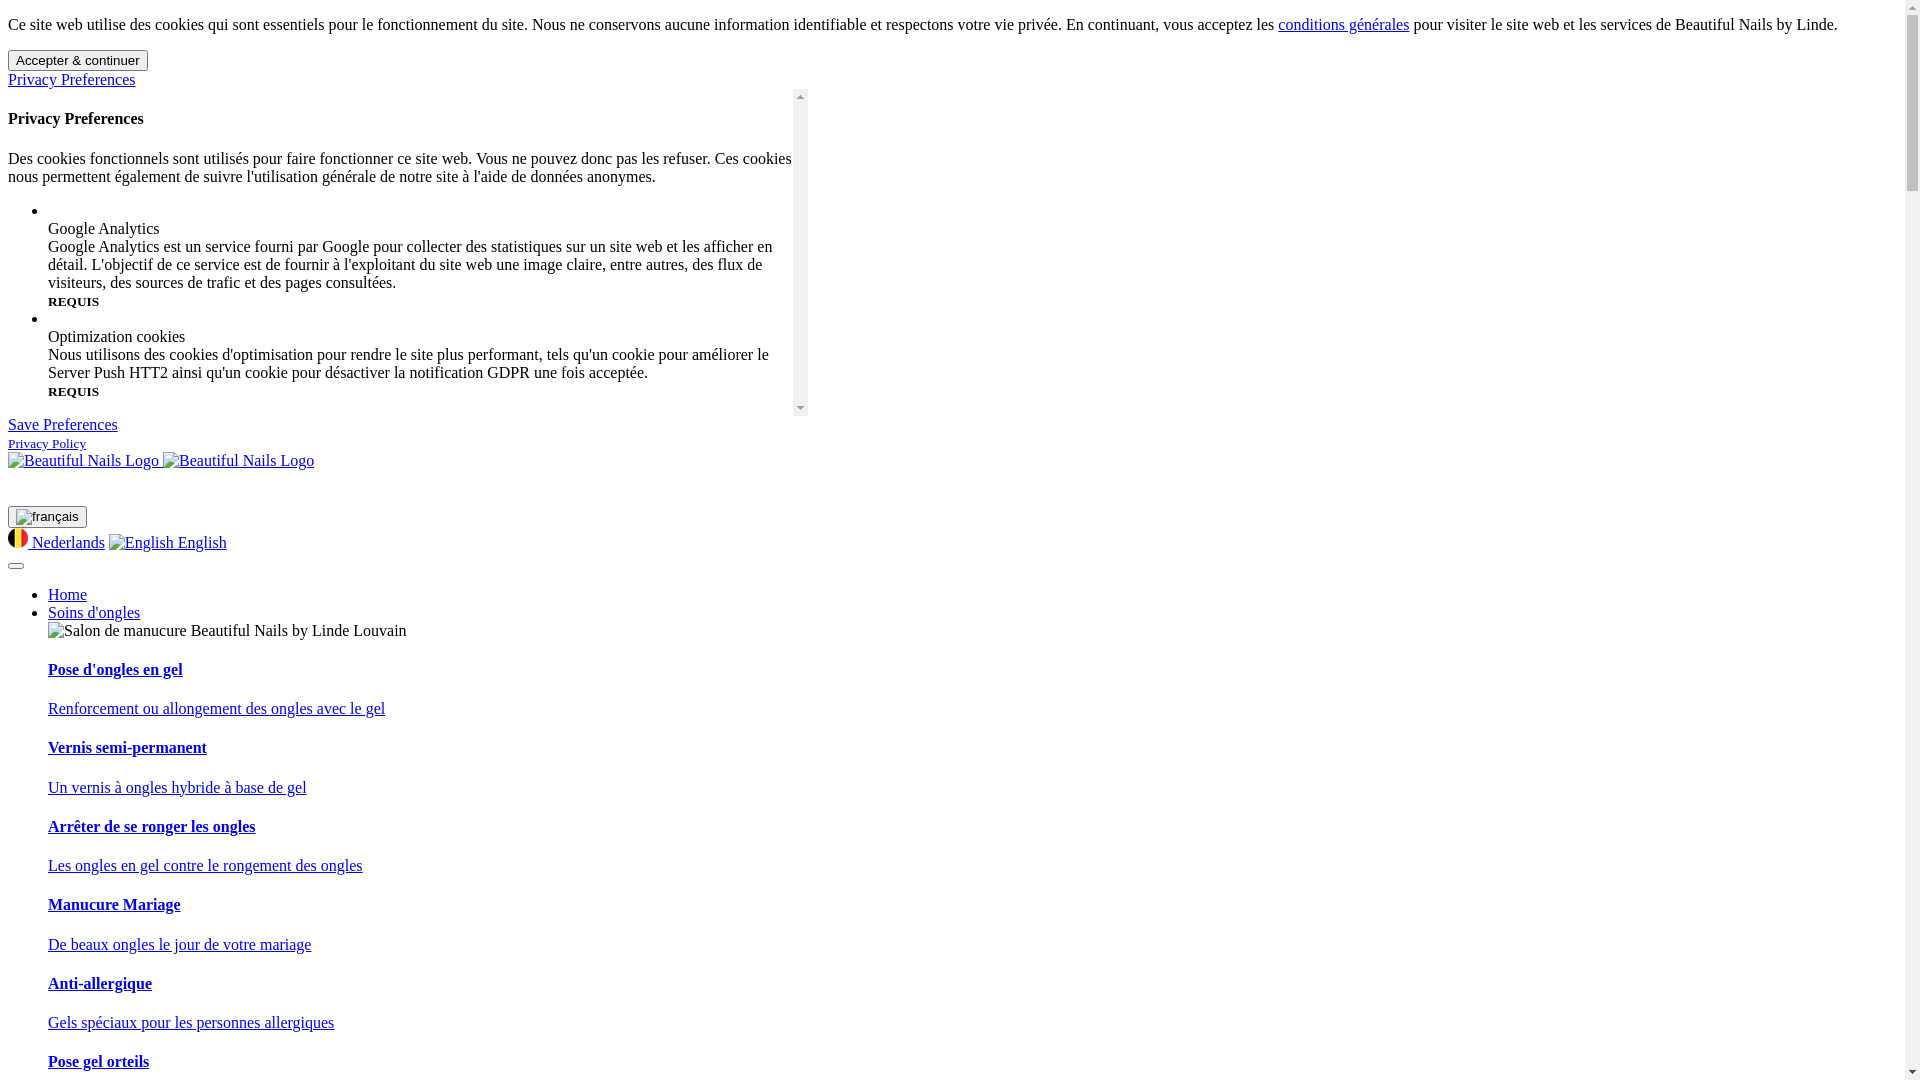 The image size is (1920, 1080). I want to click on Privacy Preferences, so click(72, 80).